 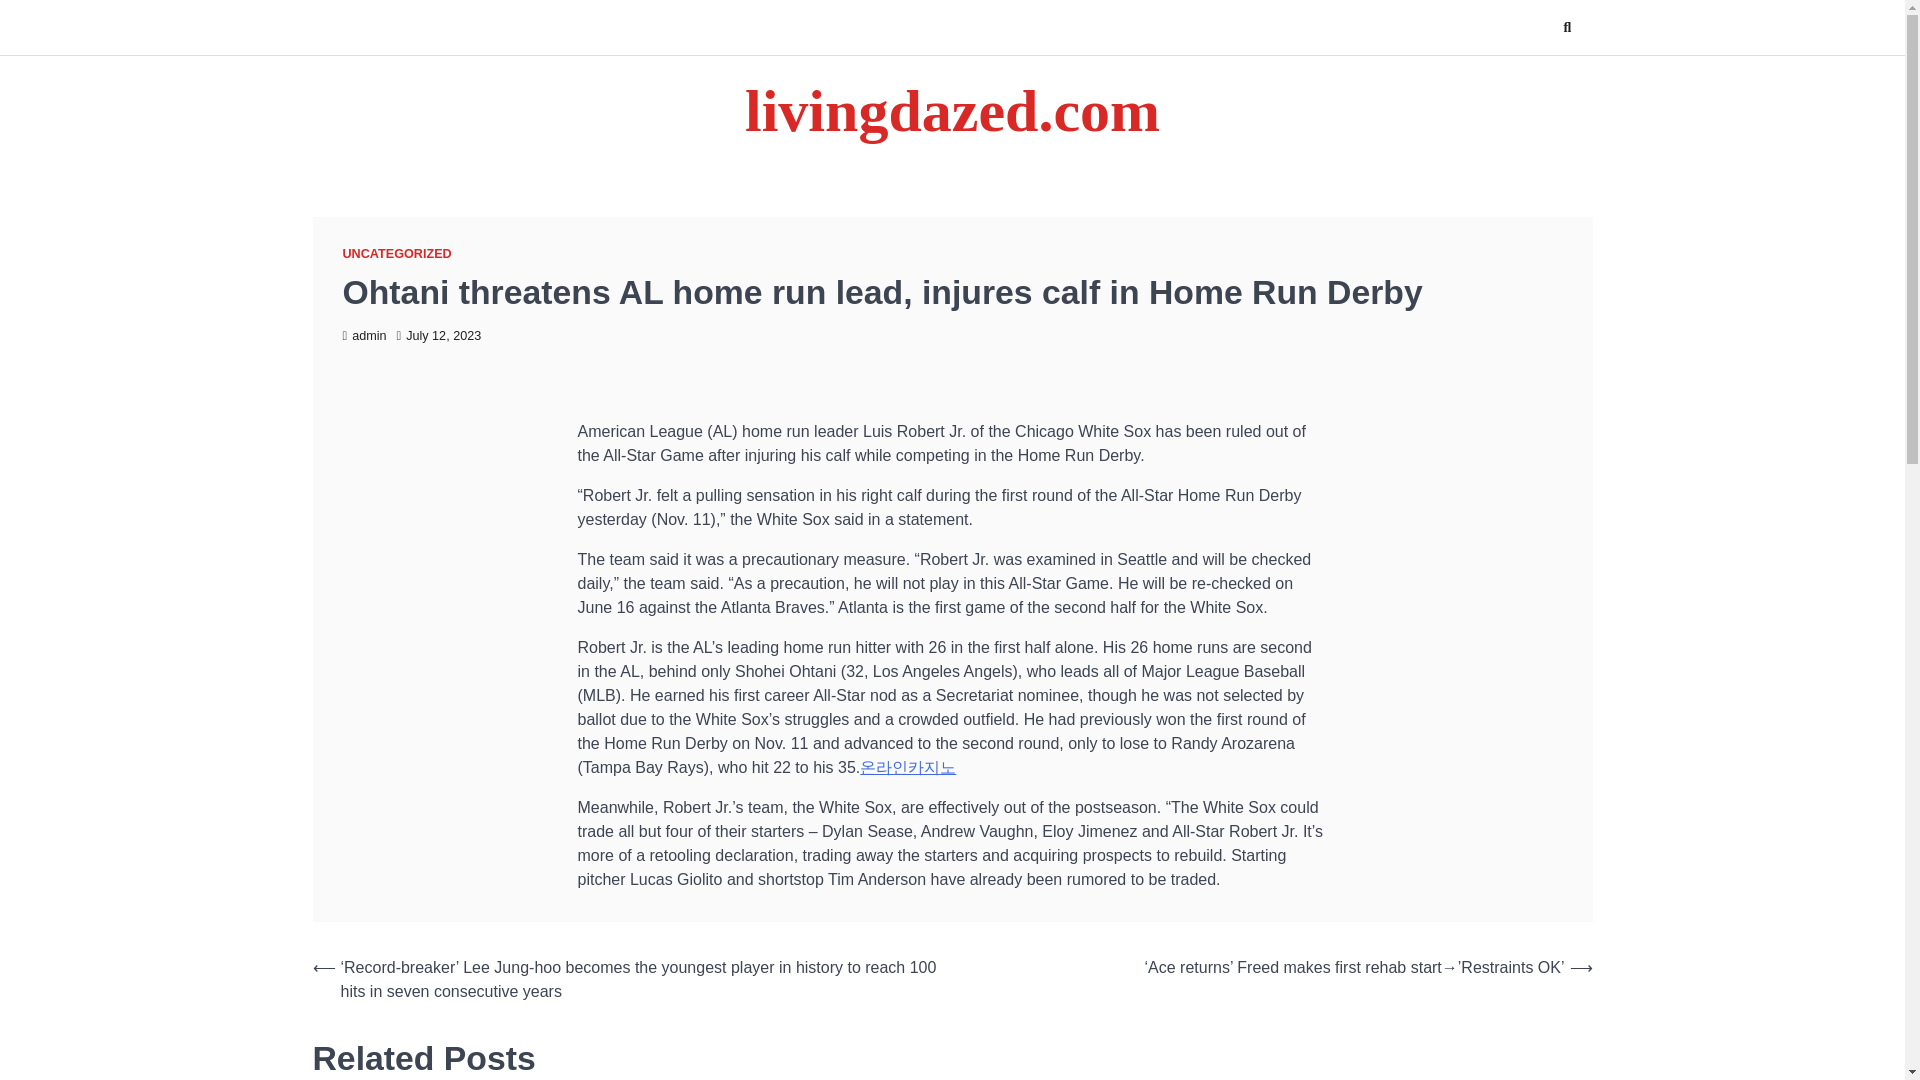 What do you see at coordinates (396, 254) in the screenshot?
I see `UNCATEGORIZED` at bounding box center [396, 254].